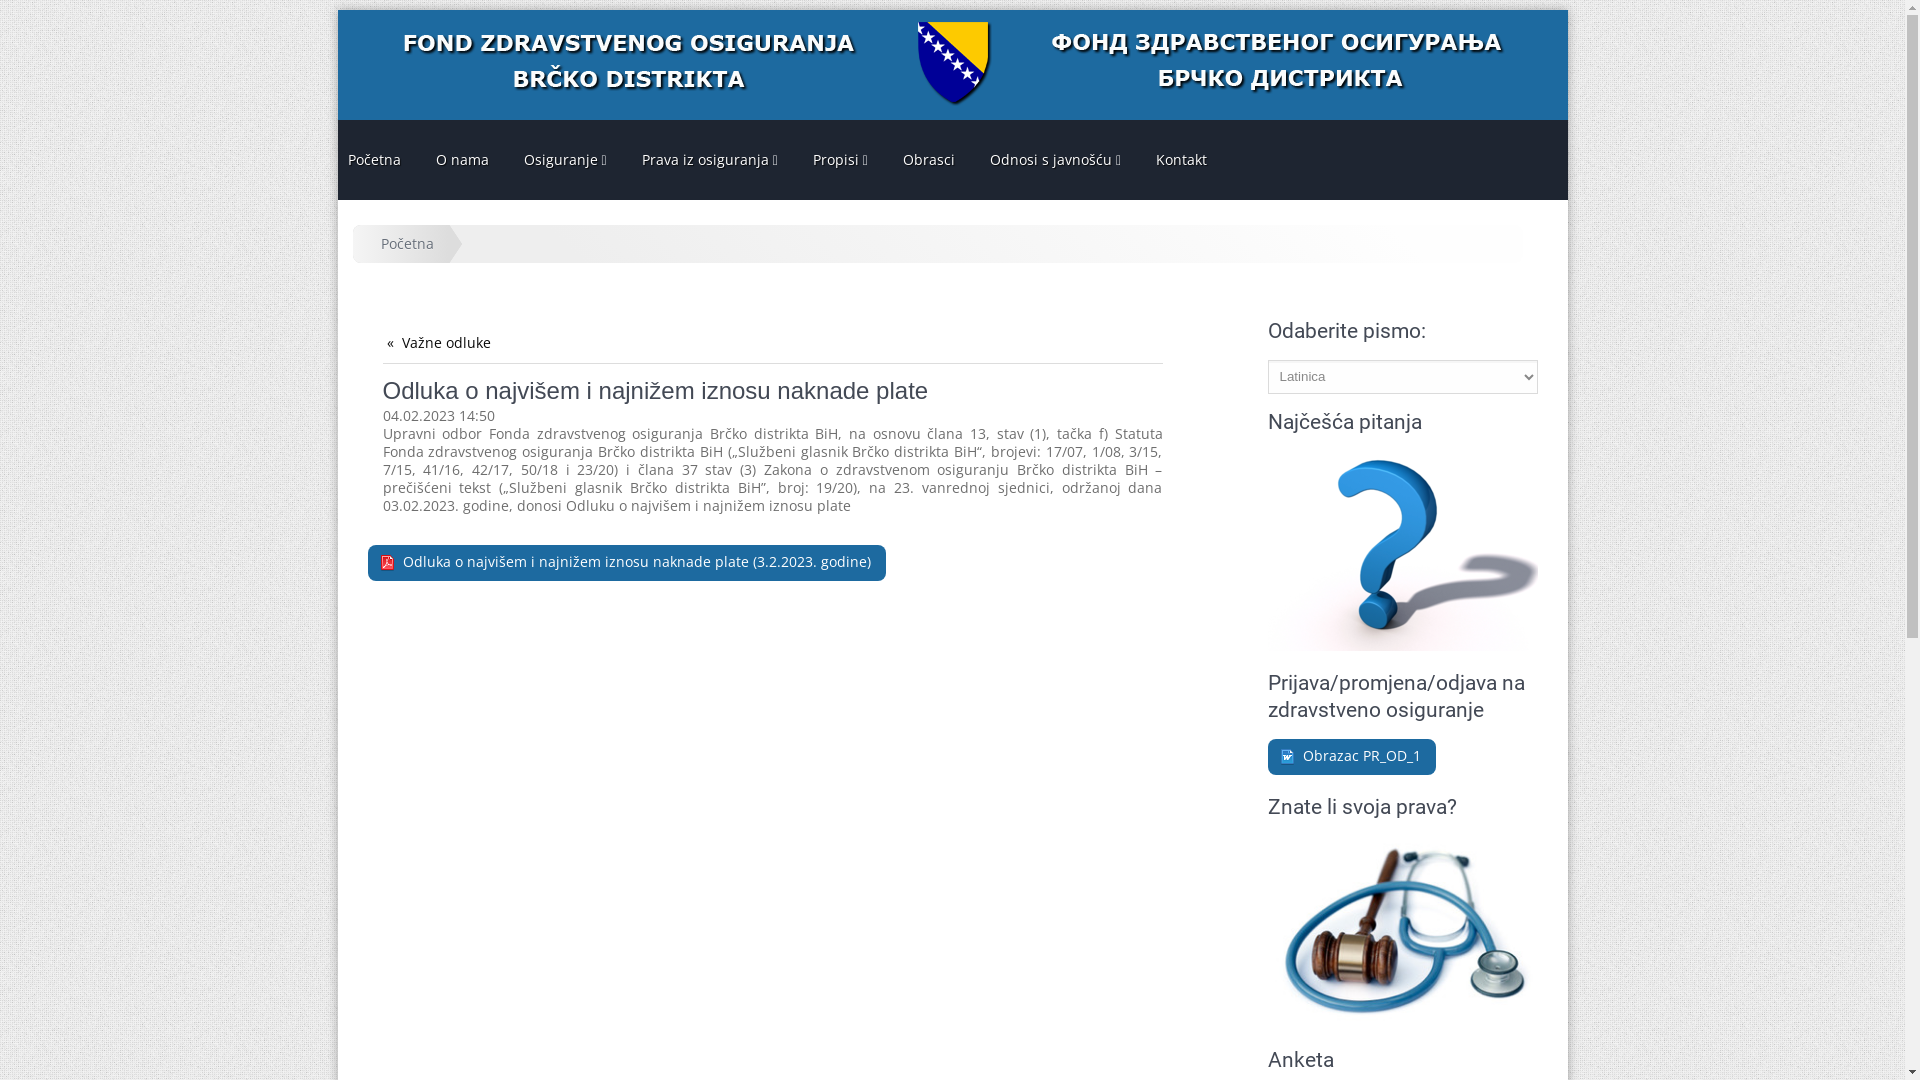  I want to click on Obrasci, so click(928, 160).